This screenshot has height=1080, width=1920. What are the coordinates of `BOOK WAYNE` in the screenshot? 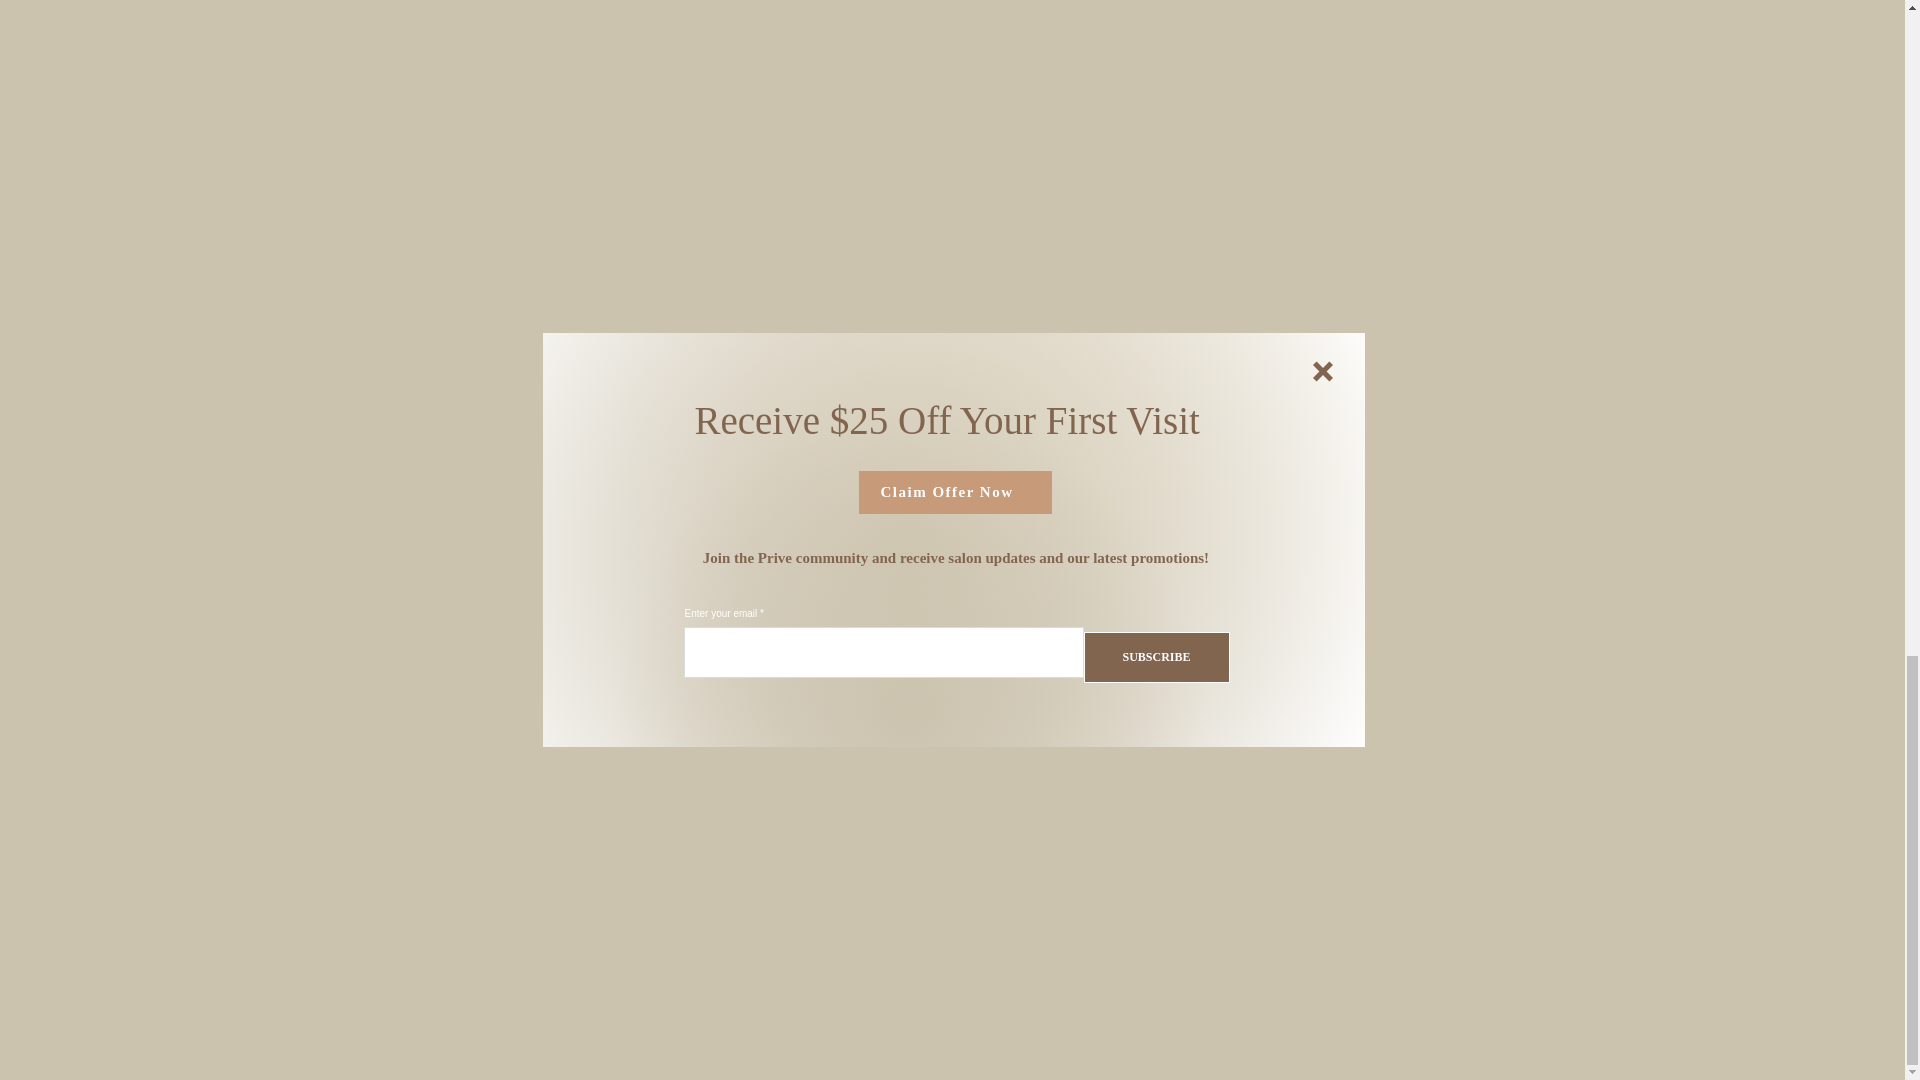 It's located at (951, 782).